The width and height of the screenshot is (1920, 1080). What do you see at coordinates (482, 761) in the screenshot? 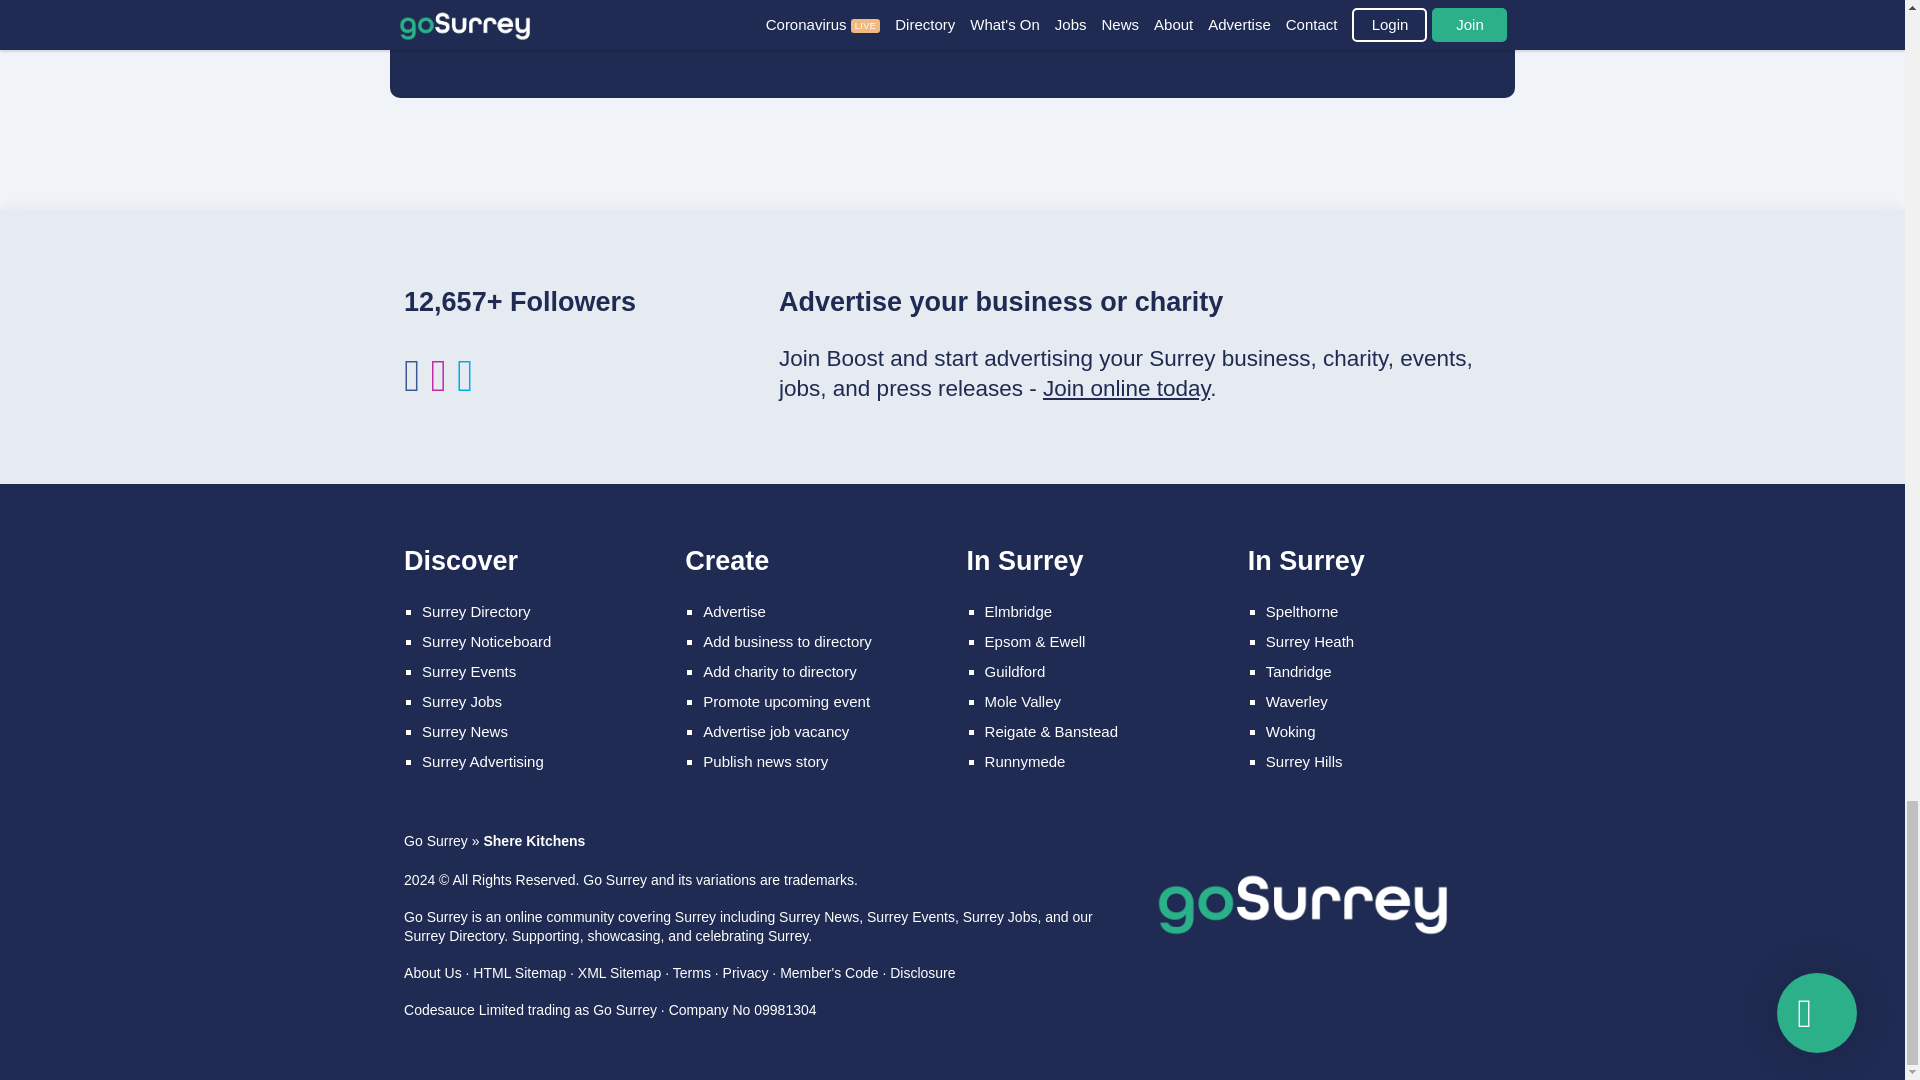
I see `Surrey Advertising` at bounding box center [482, 761].